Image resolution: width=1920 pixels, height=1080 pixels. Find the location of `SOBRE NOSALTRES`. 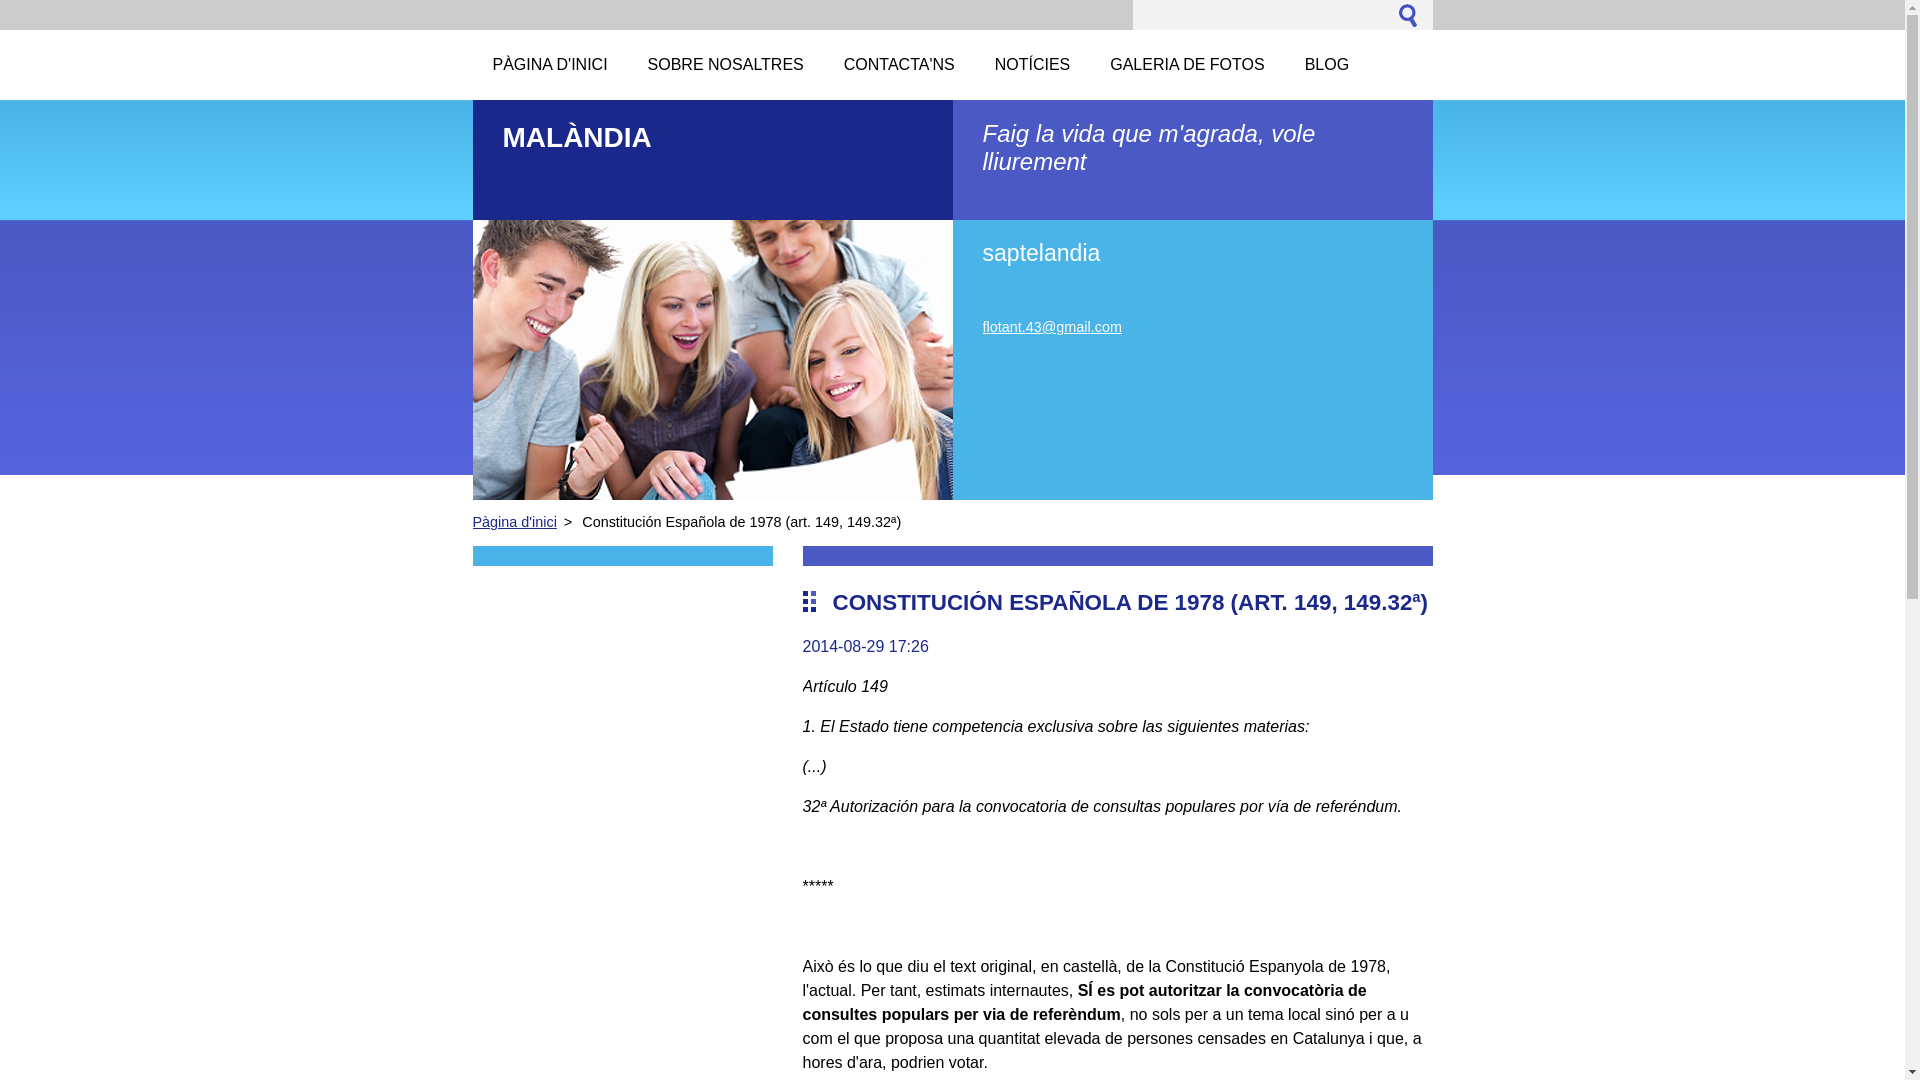

SOBRE NOSALTRES is located at coordinates (726, 65).